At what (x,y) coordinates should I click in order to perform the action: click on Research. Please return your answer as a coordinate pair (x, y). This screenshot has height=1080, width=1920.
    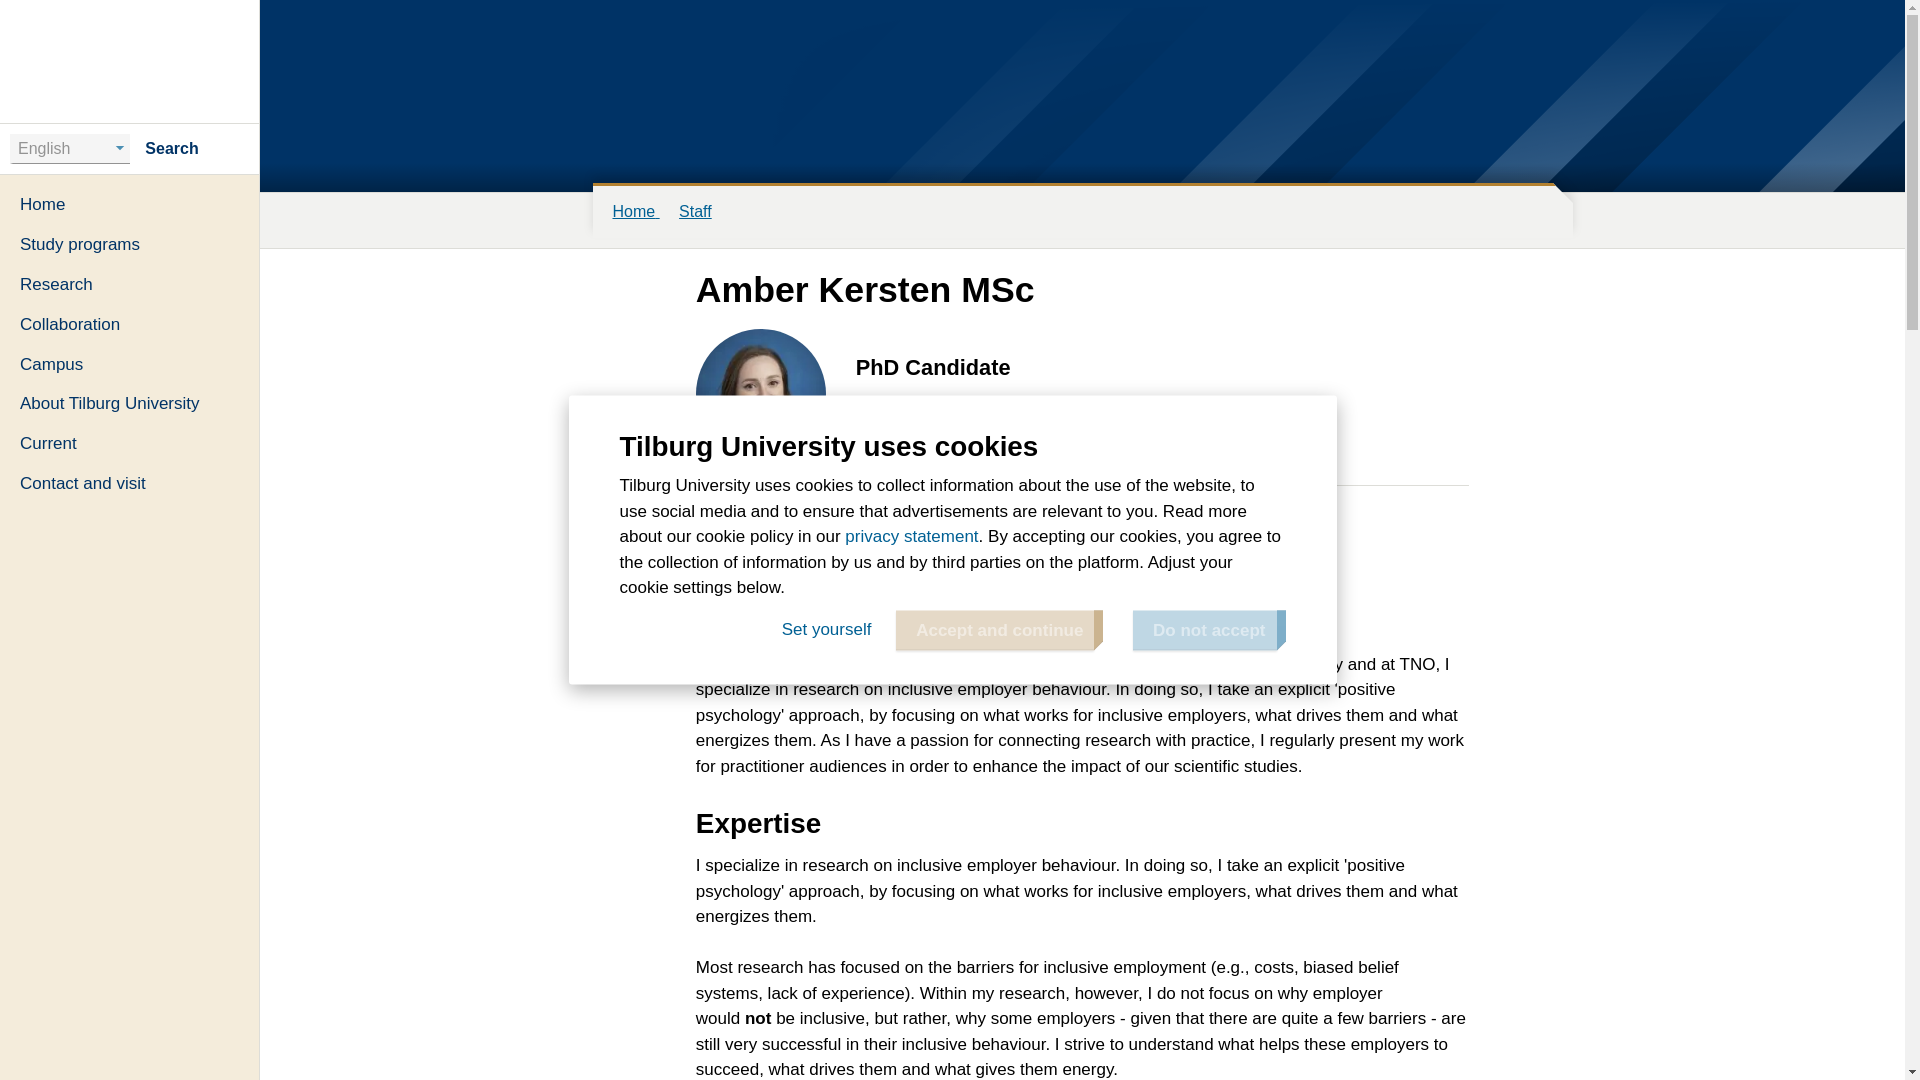
    Looking at the image, I should click on (130, 284).